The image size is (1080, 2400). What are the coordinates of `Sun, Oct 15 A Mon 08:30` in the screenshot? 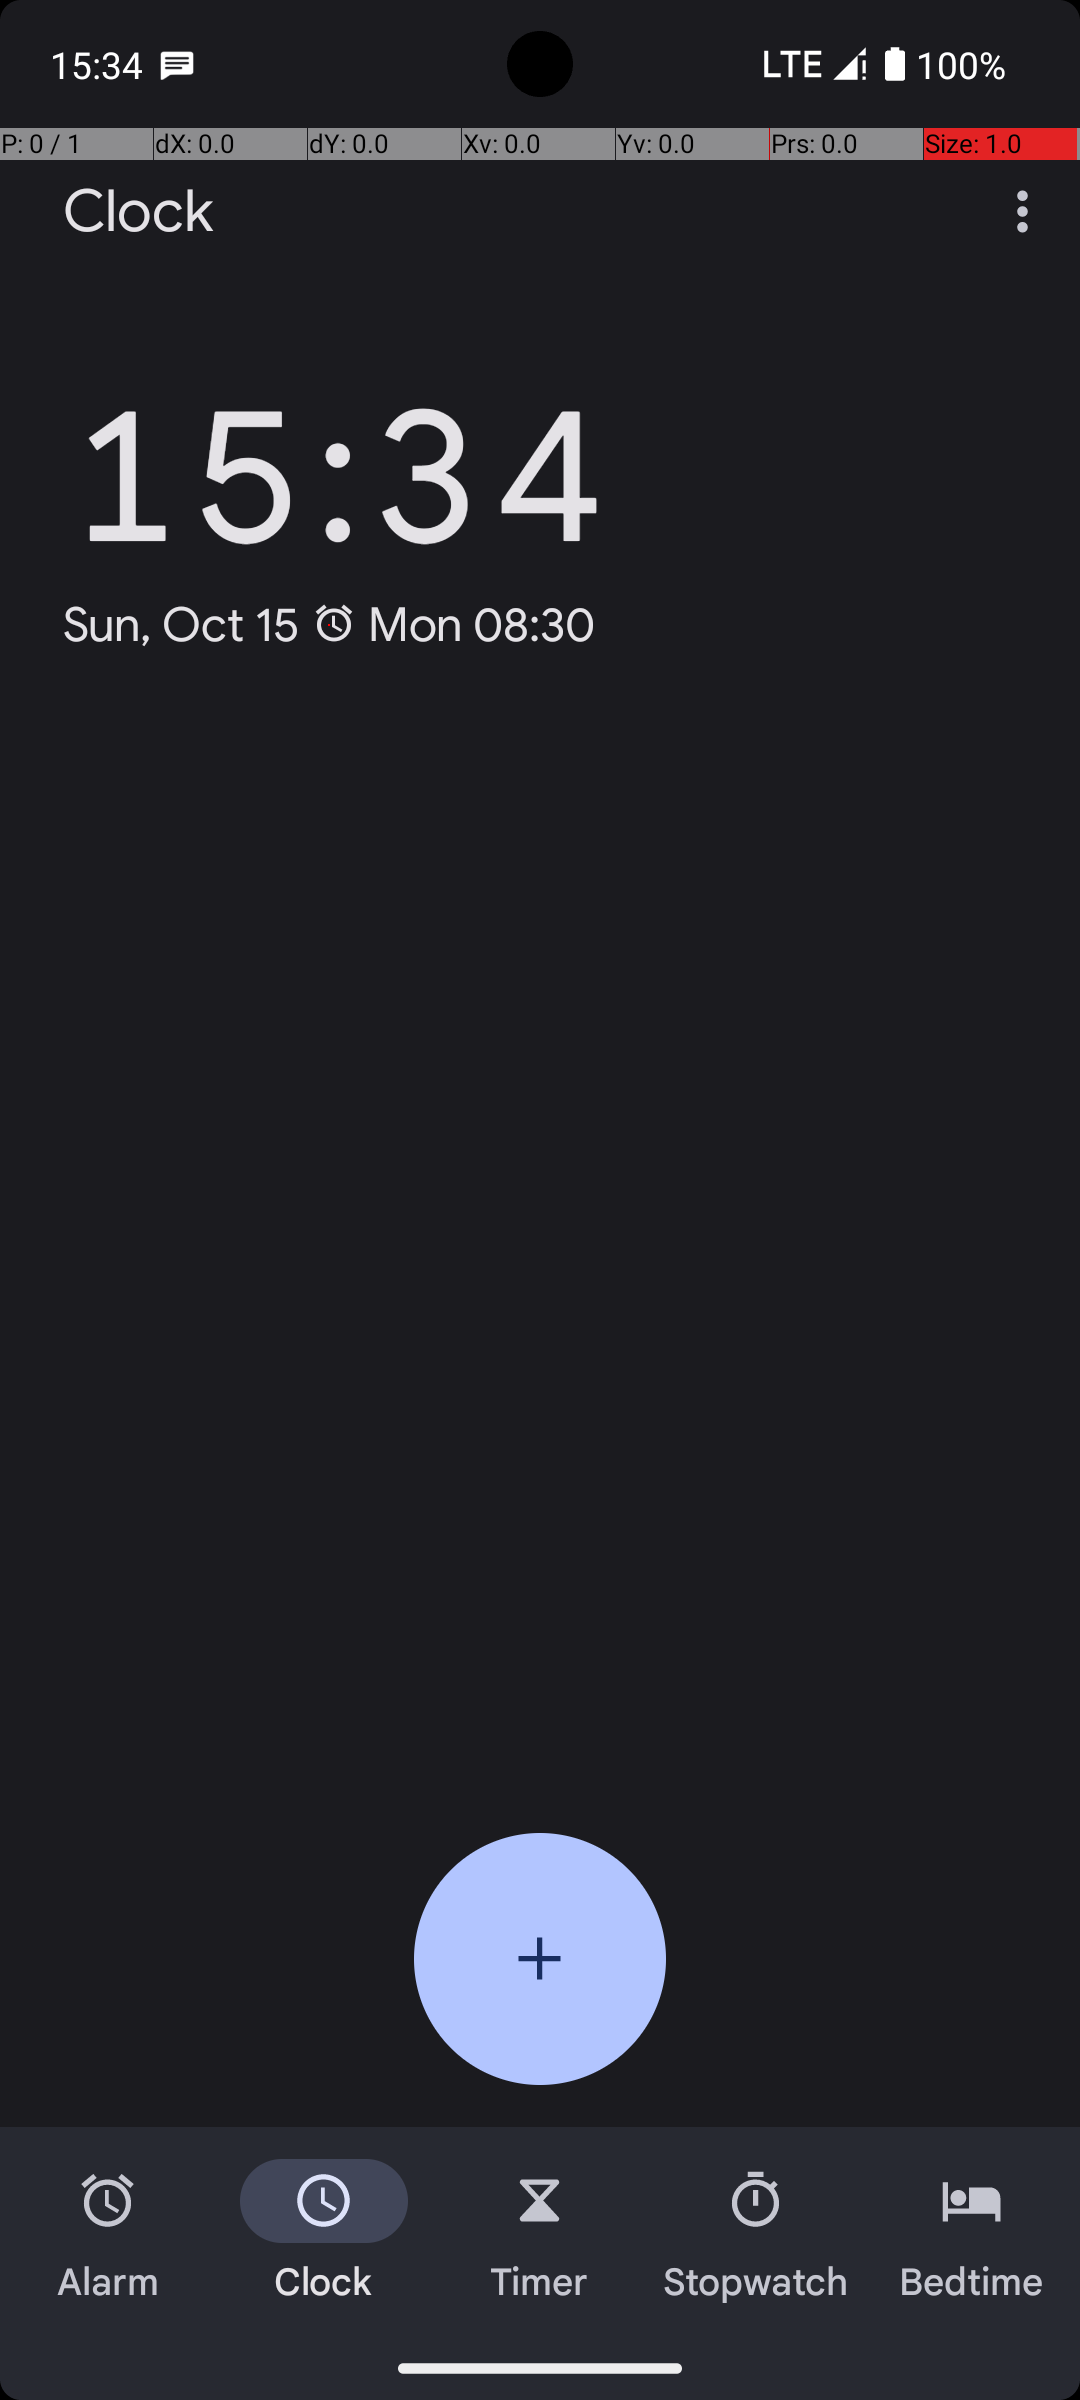 It's located at (330, 624).